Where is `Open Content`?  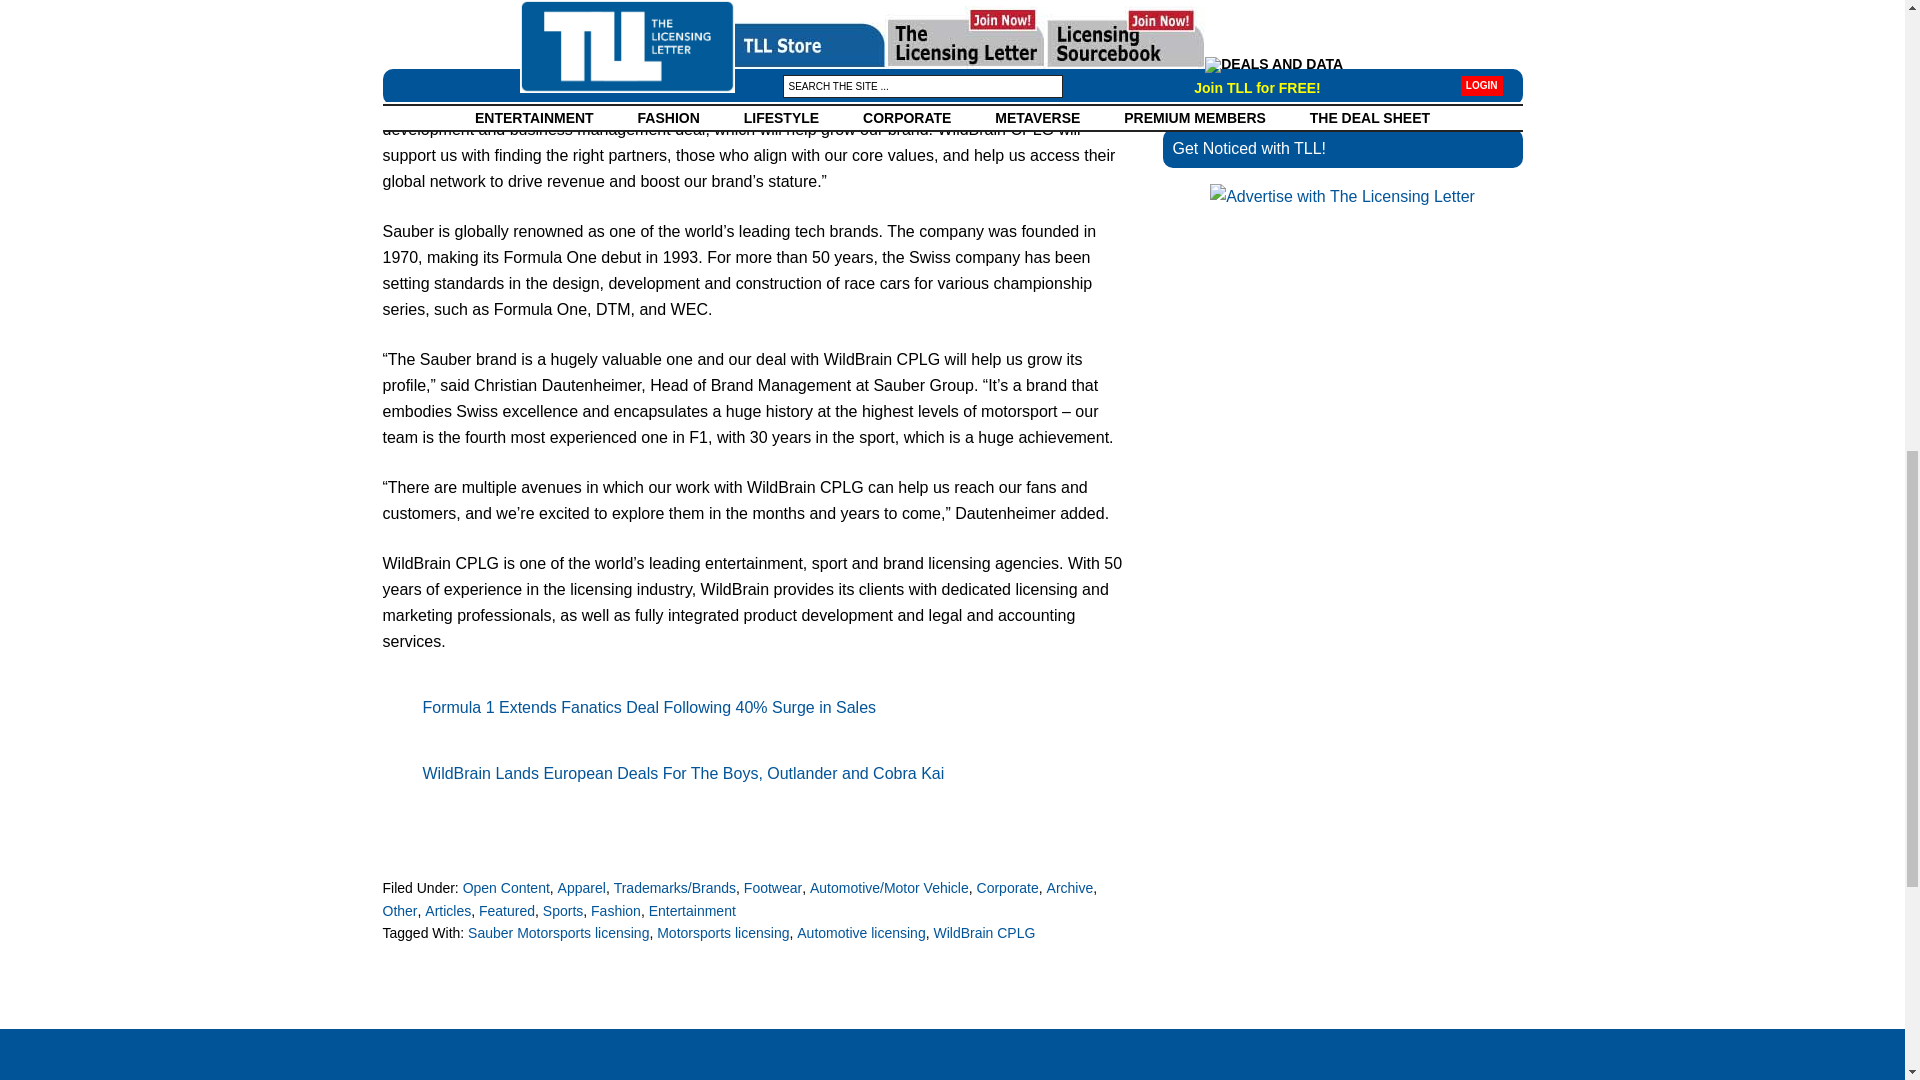 Open Content is located at coordinates (506, 888).